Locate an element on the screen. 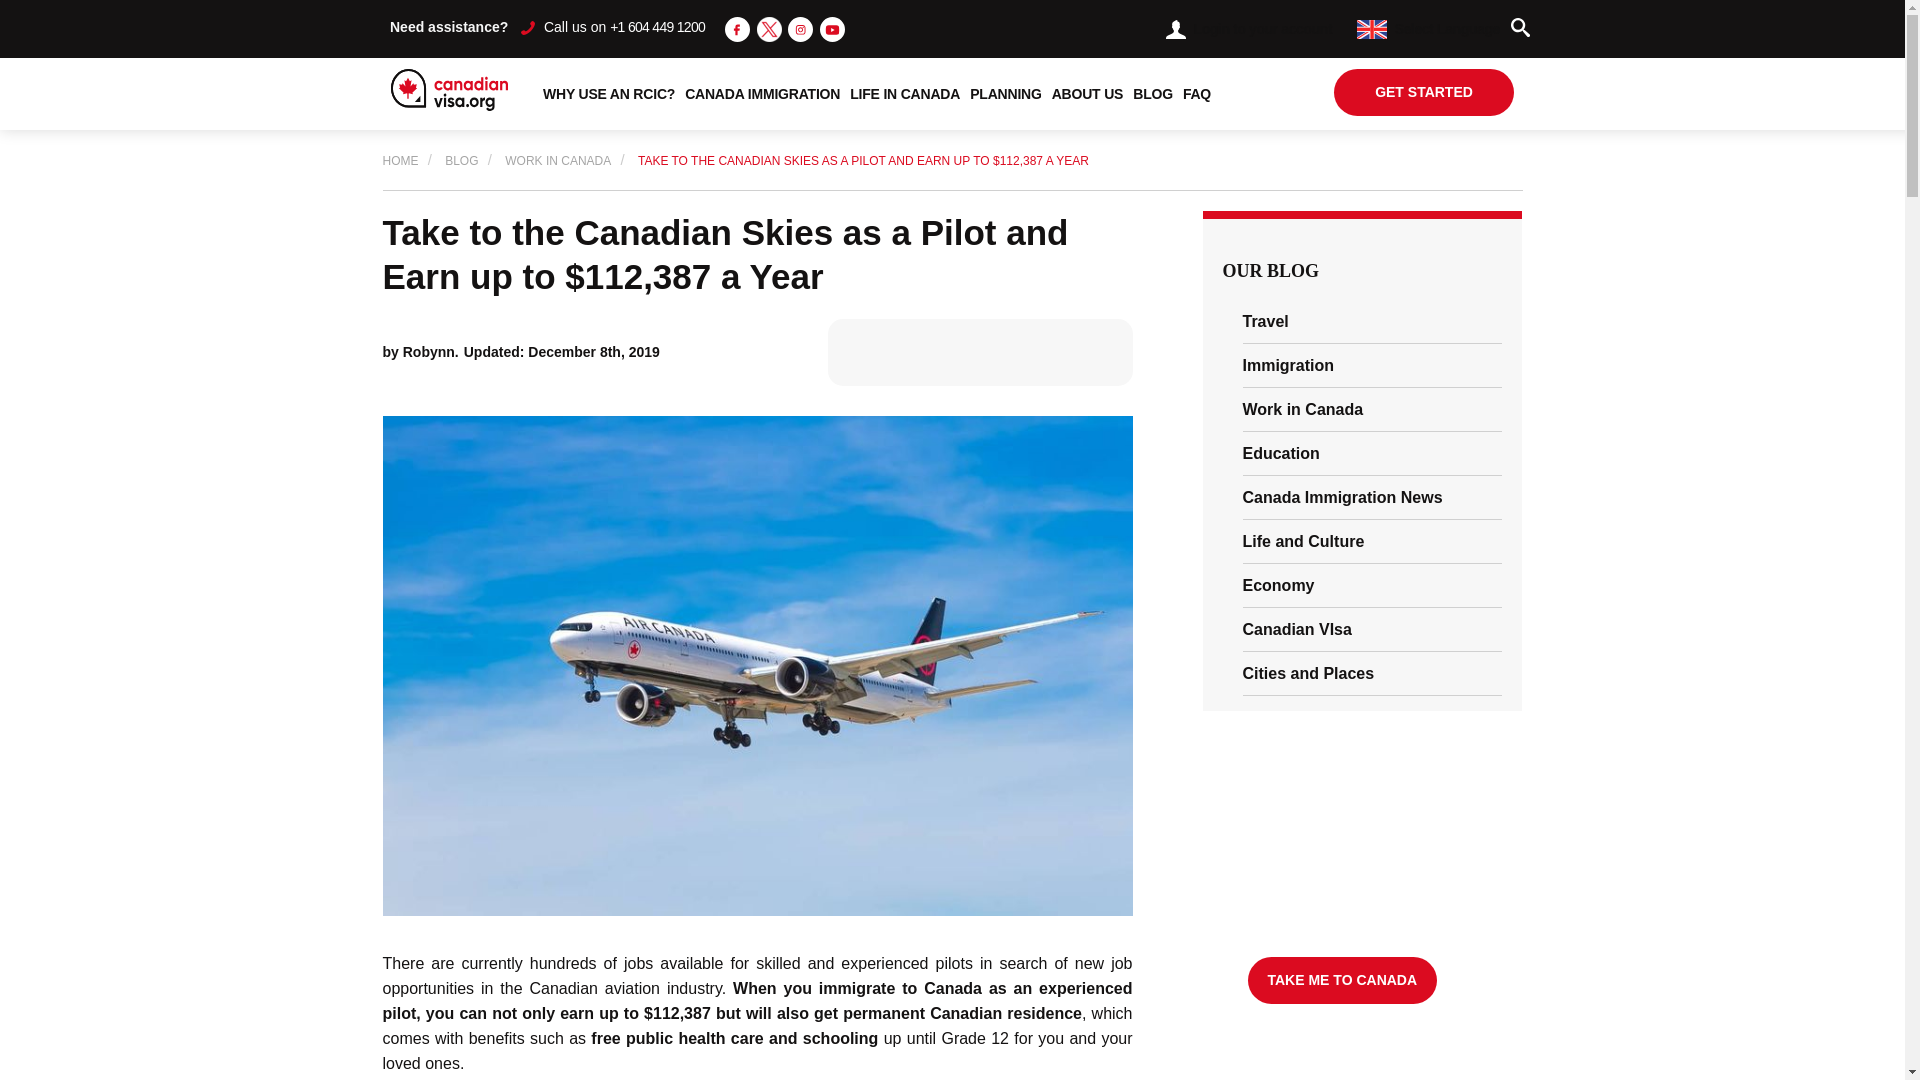 The height and width of the screenshot is (1080, 1920). twitter is located at coordinates (768, 28).